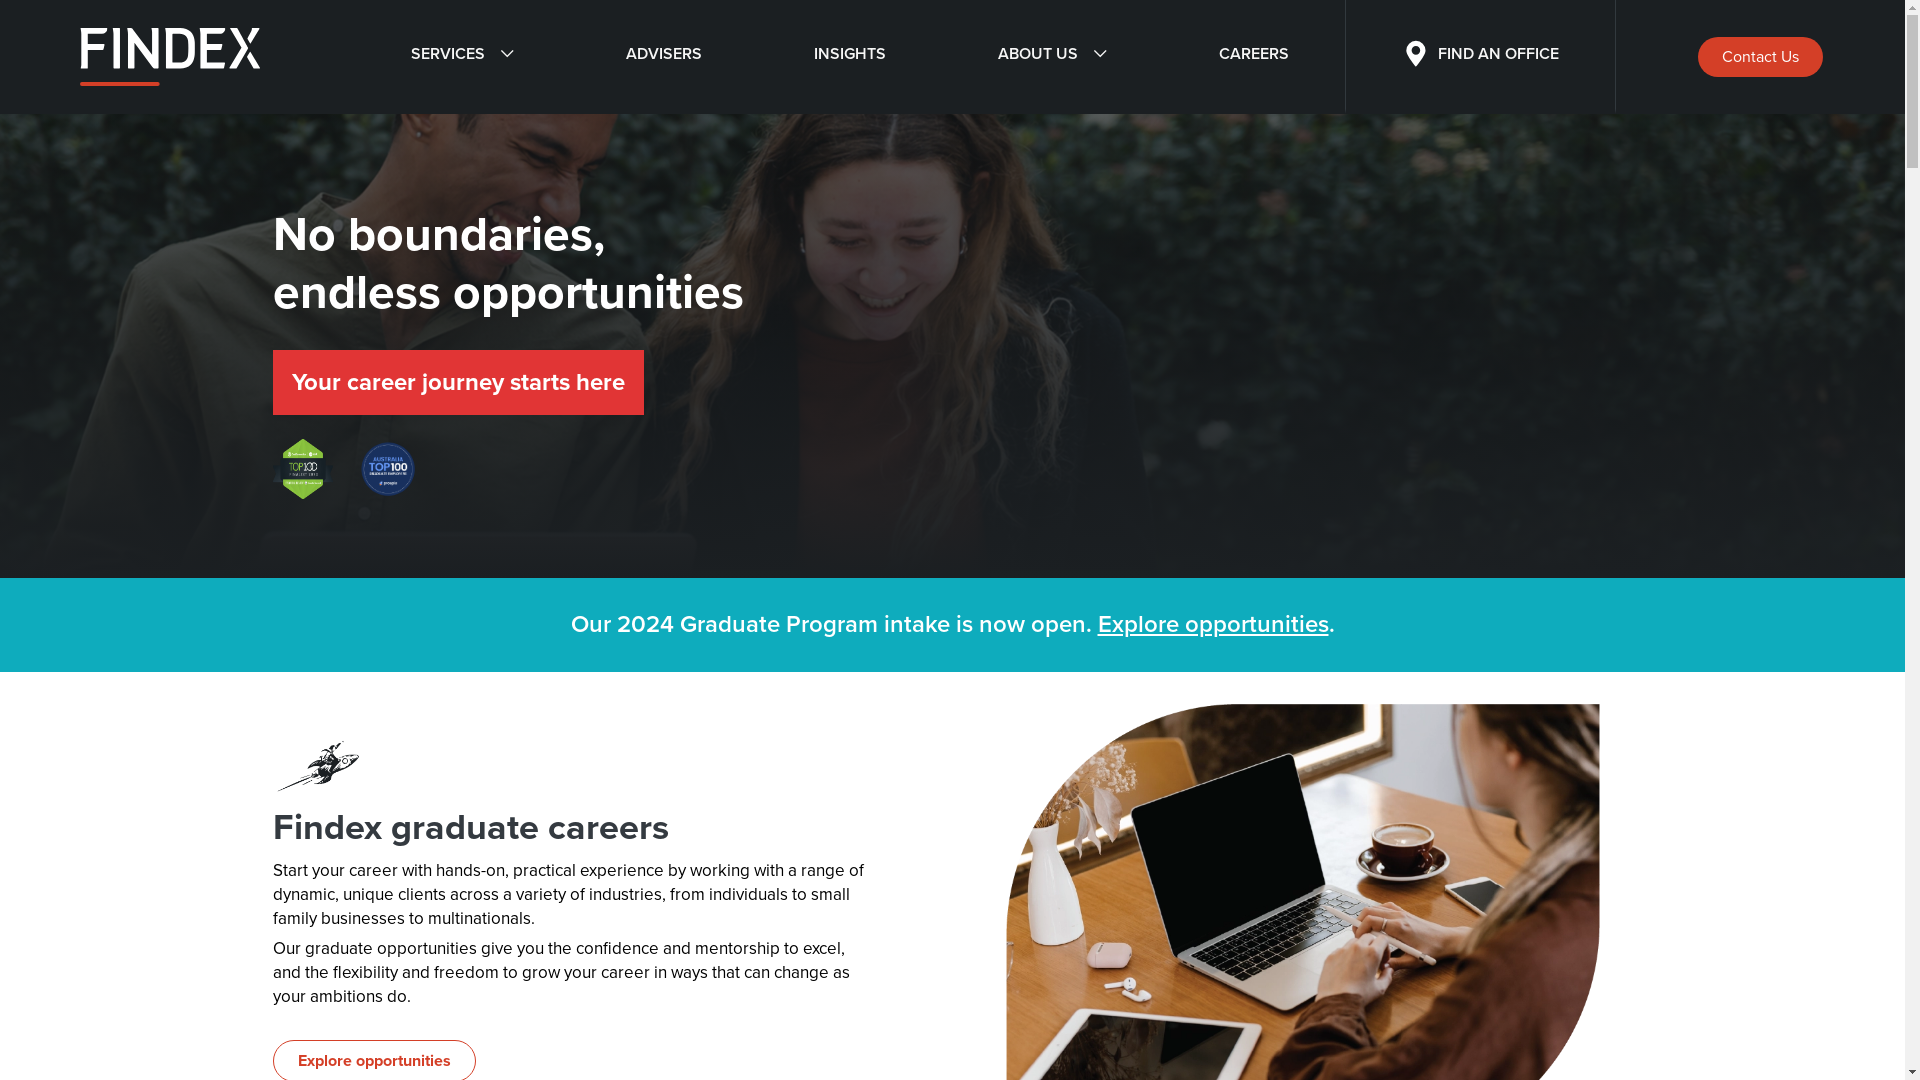 This screenshot has width=1920, height=1080. Describe the element at coordinates (1760, 57) in the screenshot. I see `Contact Us` at that location.